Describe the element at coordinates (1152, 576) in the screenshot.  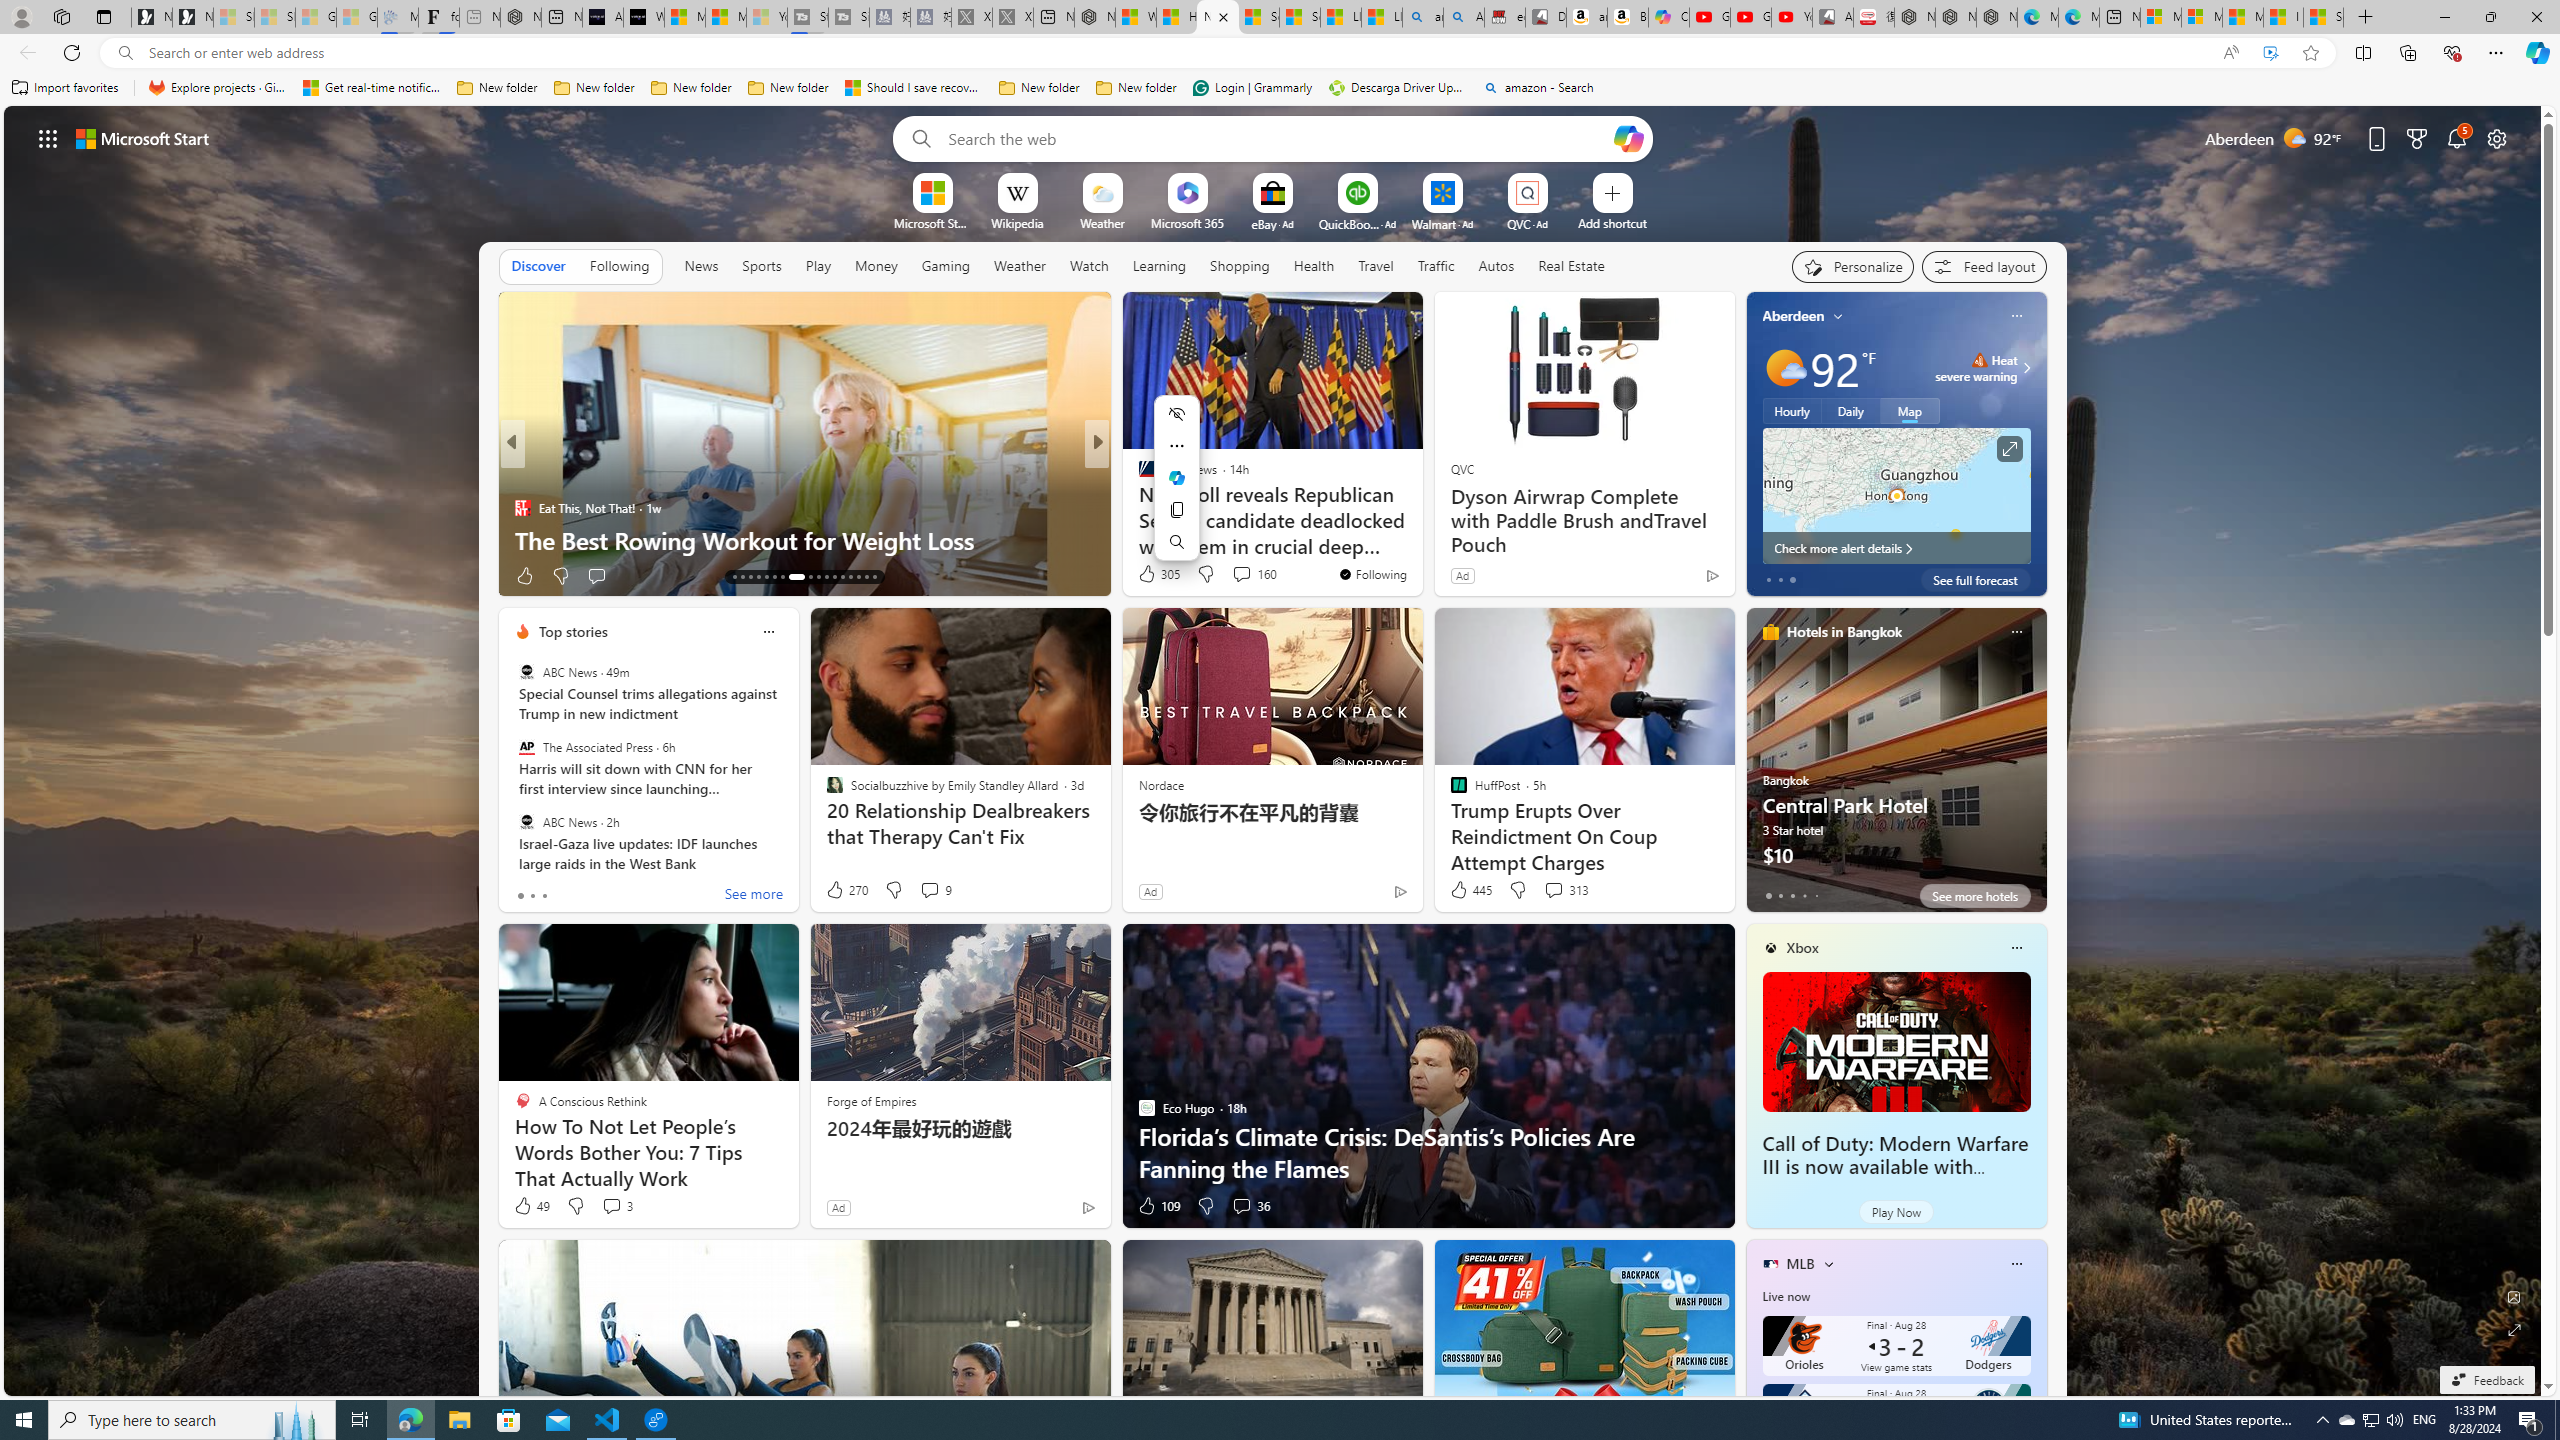
I see `157 Like` at that location.